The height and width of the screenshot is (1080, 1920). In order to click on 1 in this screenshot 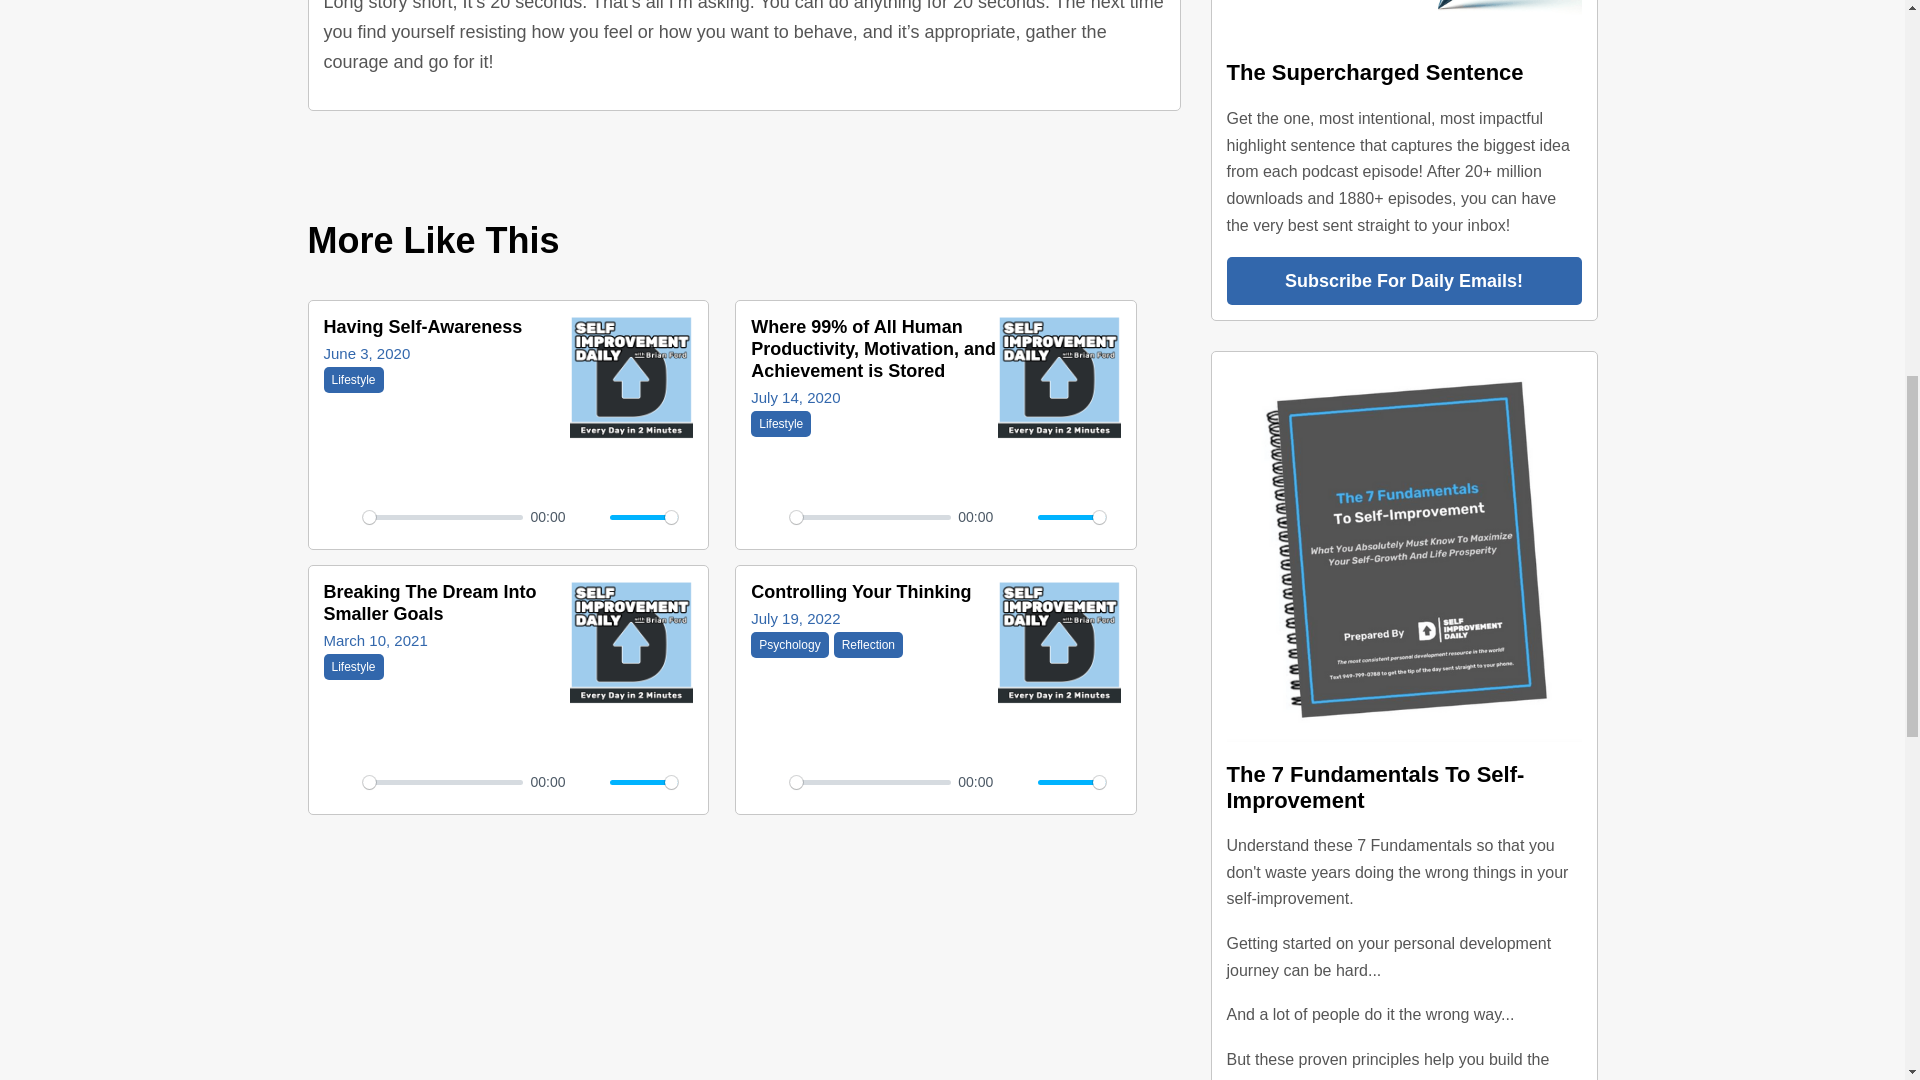, I will do `click(1072, 782)`.